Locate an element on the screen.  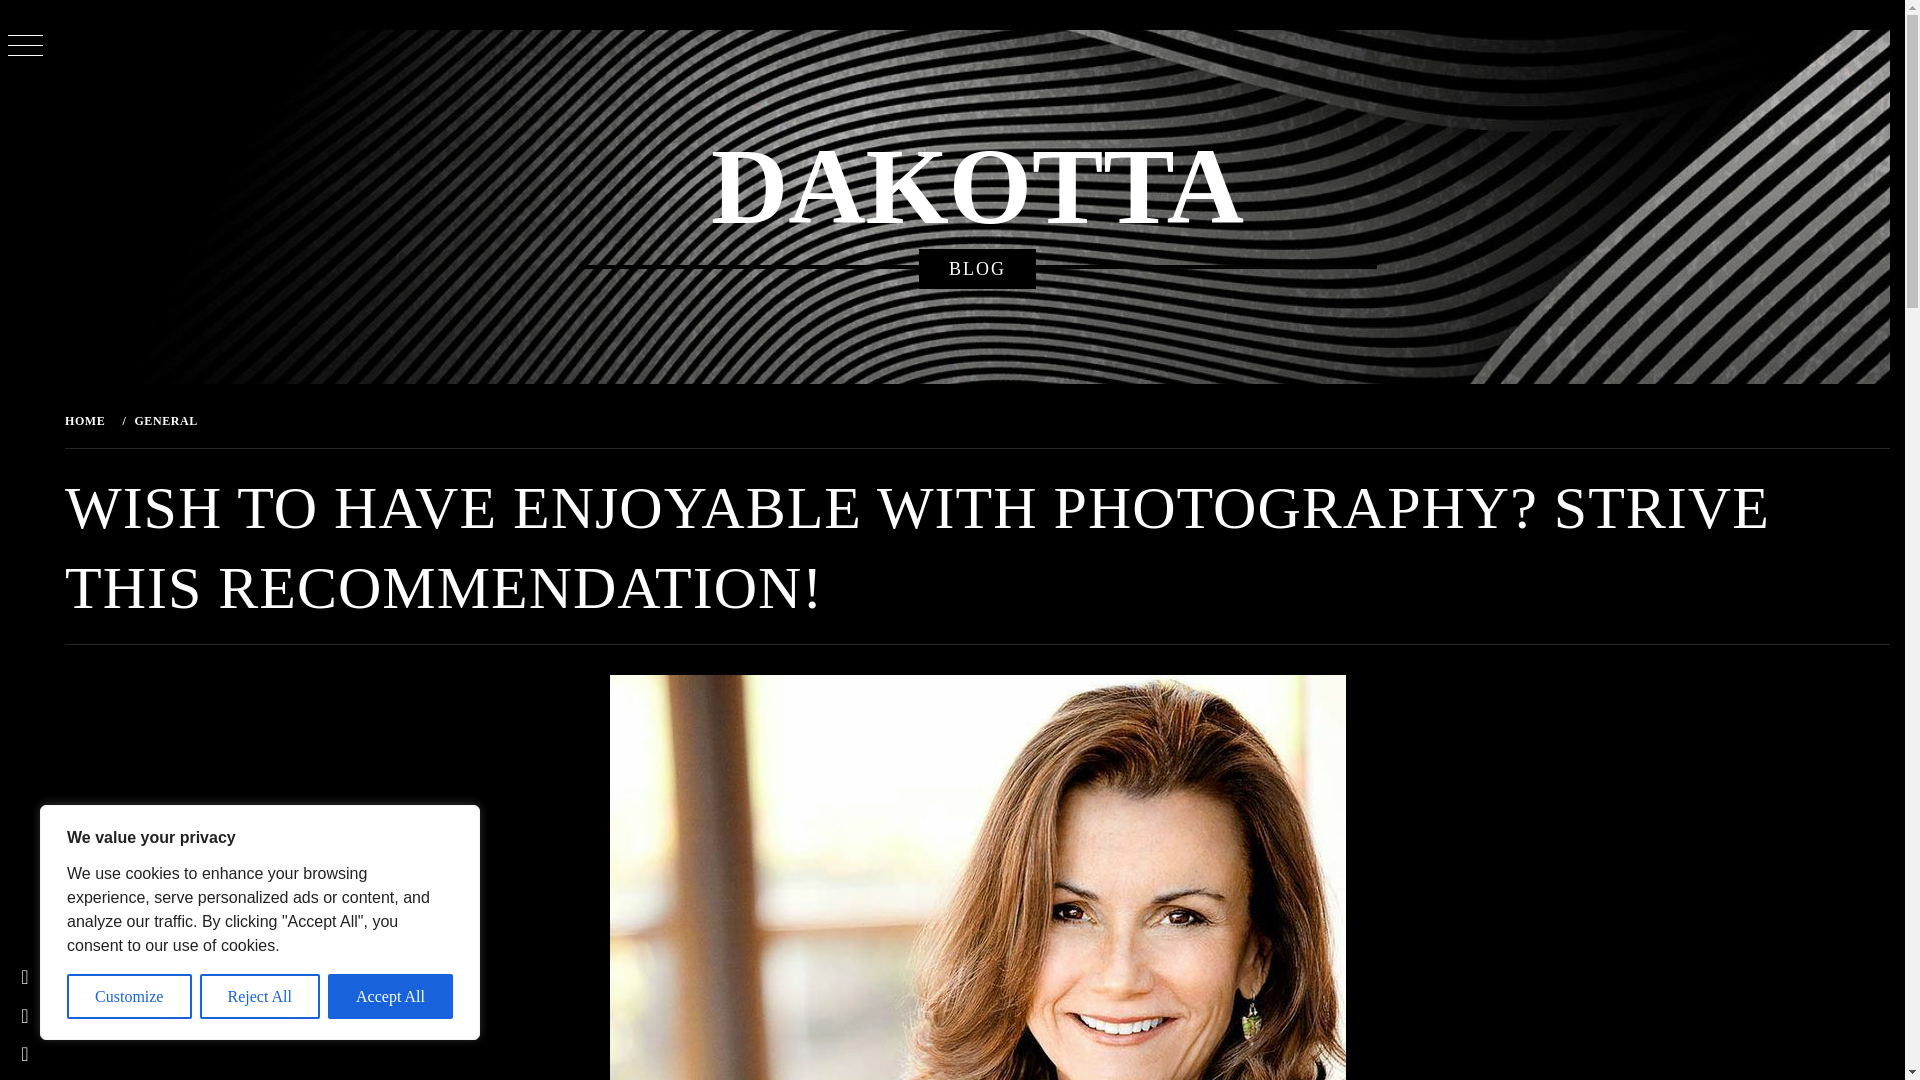
HOME is located at coordinates (88, 420).